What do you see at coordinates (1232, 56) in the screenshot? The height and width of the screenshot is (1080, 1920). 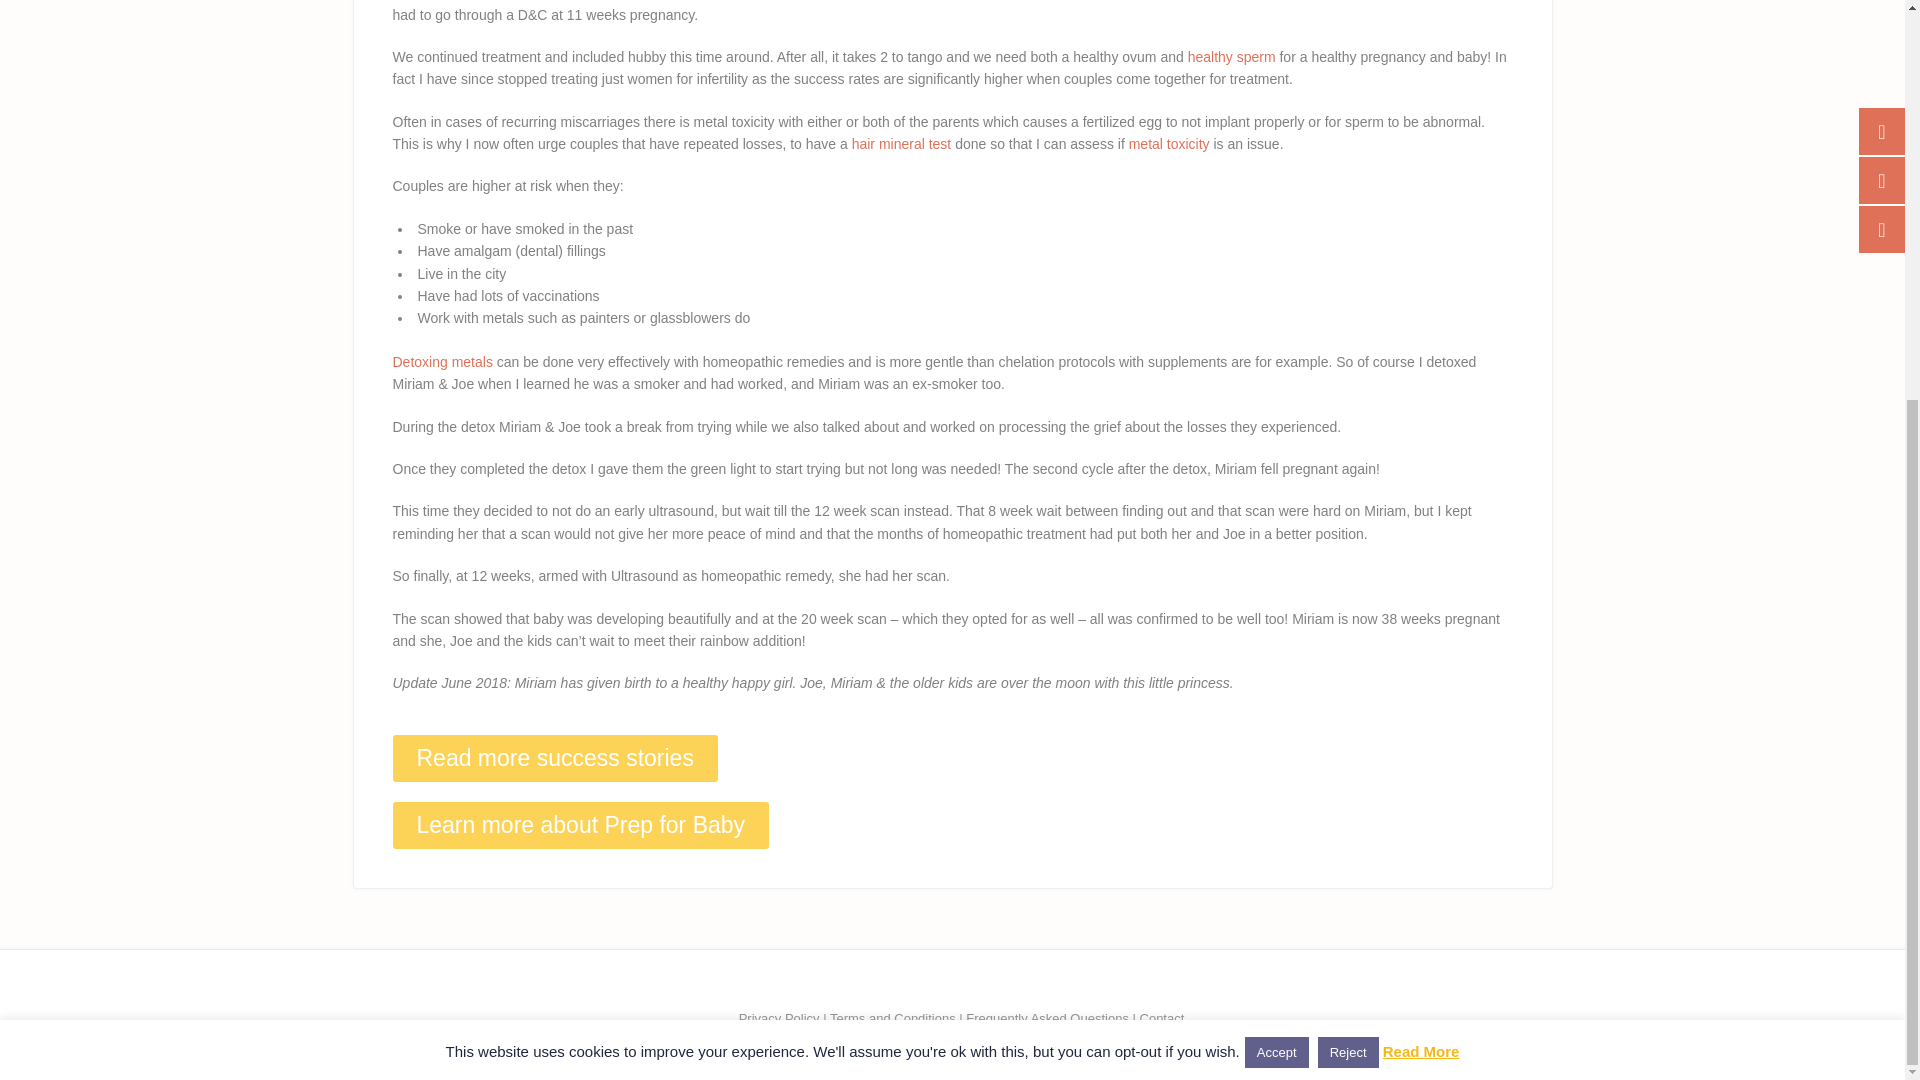 I see `healthy sperm` at bounding box center [1232, 56].